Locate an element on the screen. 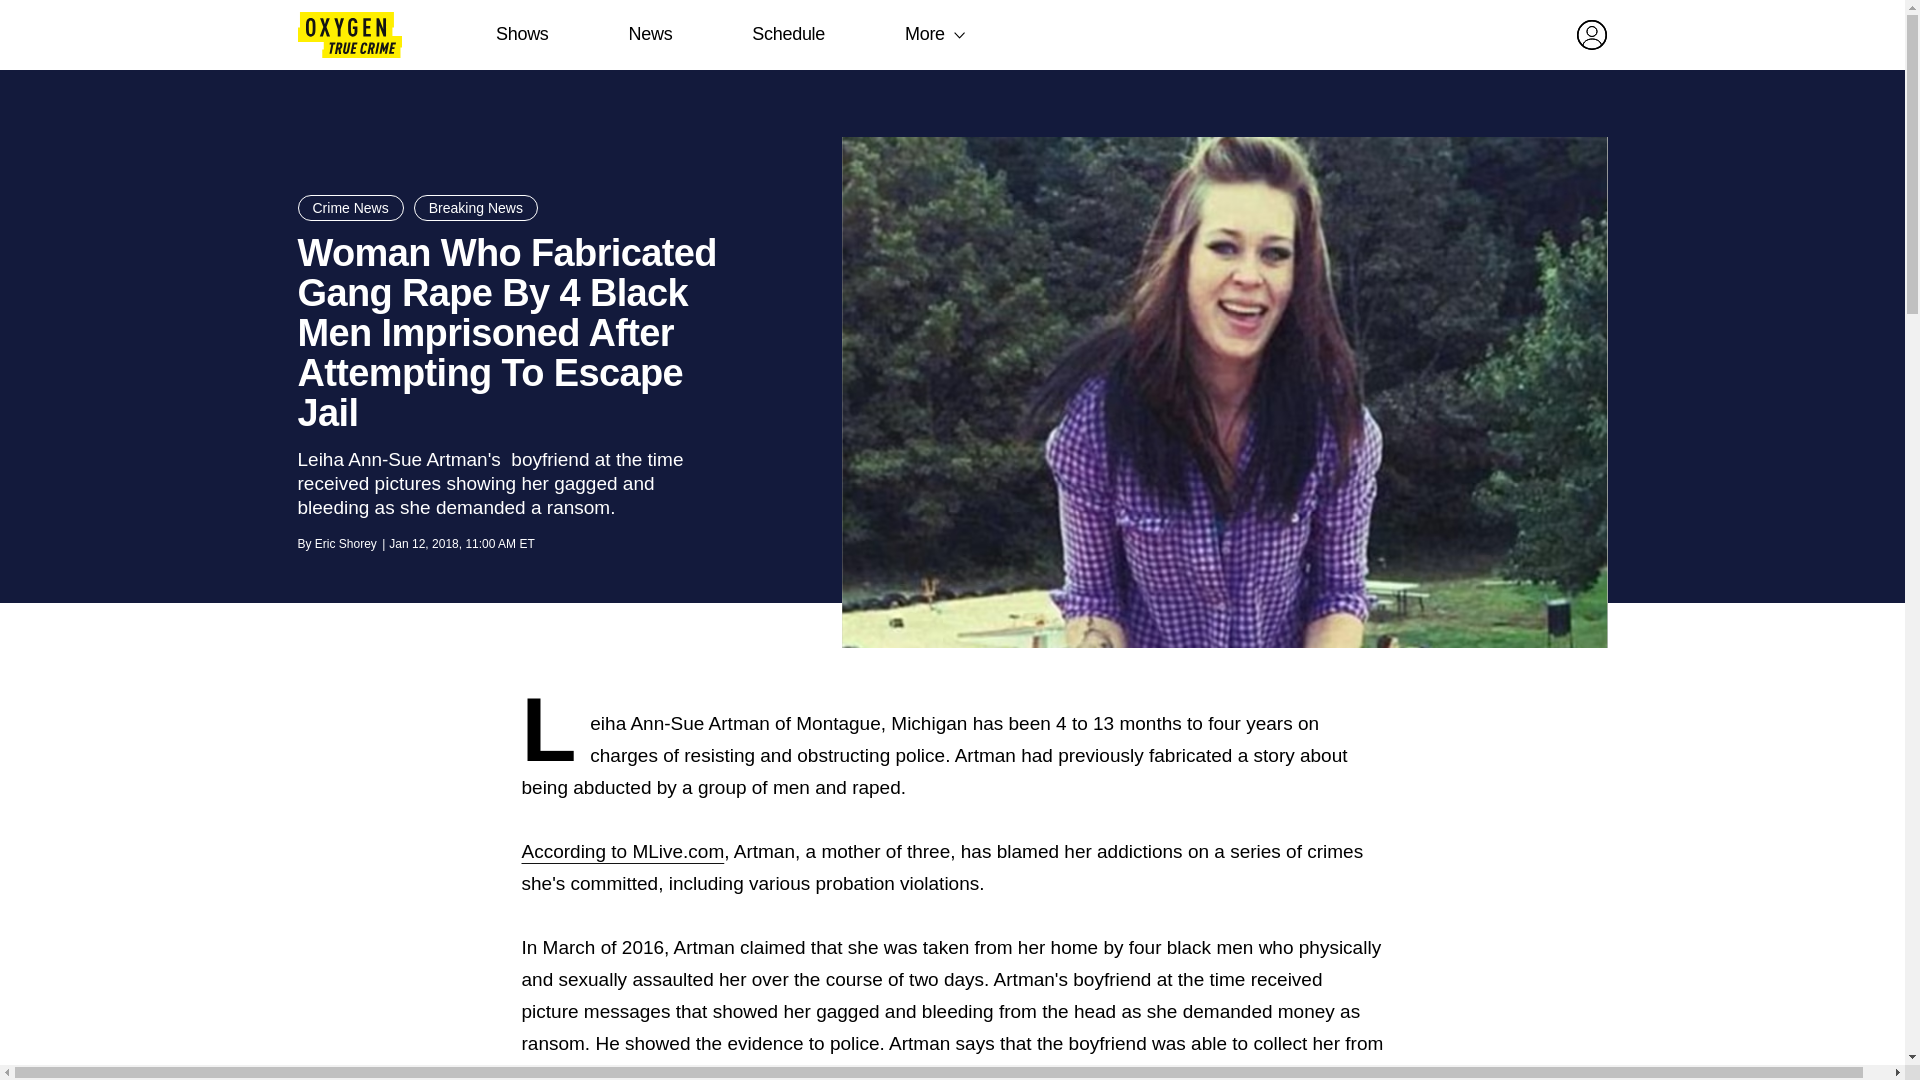 The height and width of the screenshot is (1080, 1920). Crime News is located at coordinates (350, 208).